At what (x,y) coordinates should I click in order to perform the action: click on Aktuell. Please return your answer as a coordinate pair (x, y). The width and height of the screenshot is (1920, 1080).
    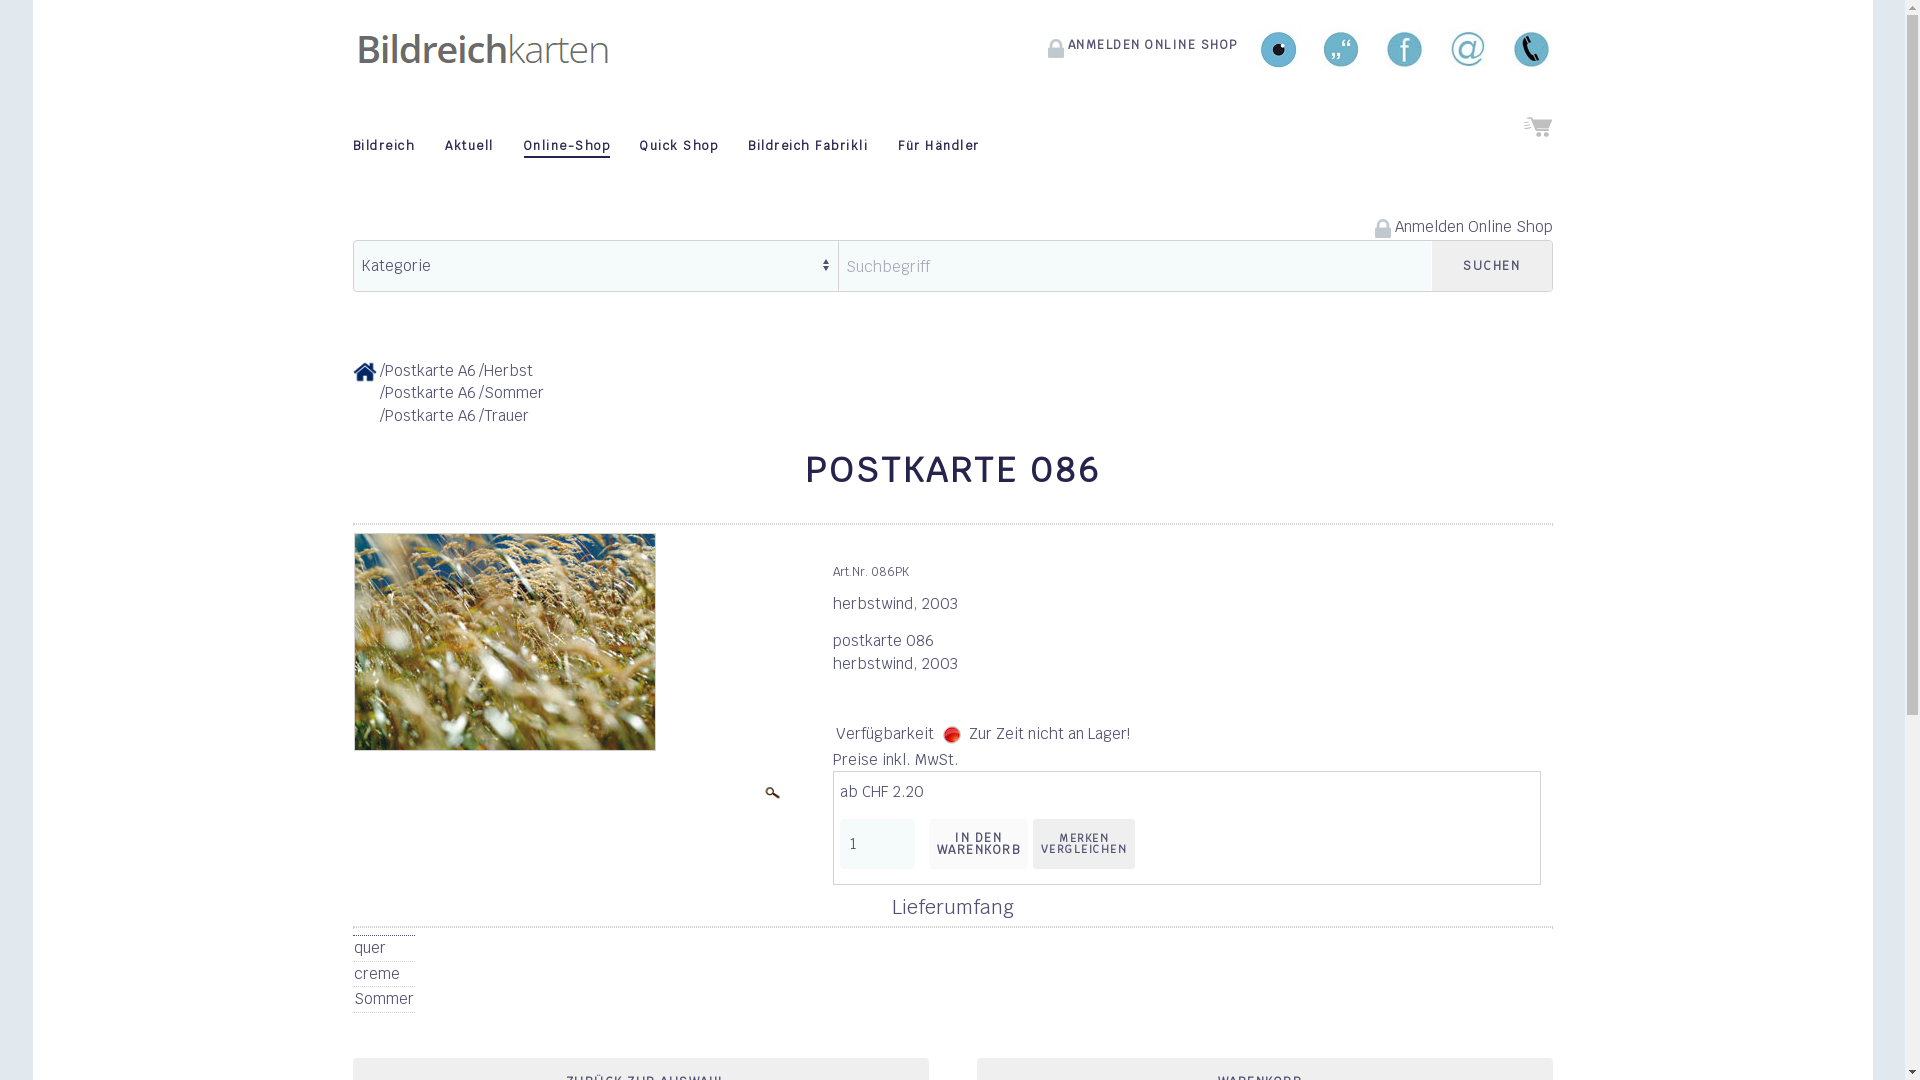
    Looking at the image, I should click on (469, 146).